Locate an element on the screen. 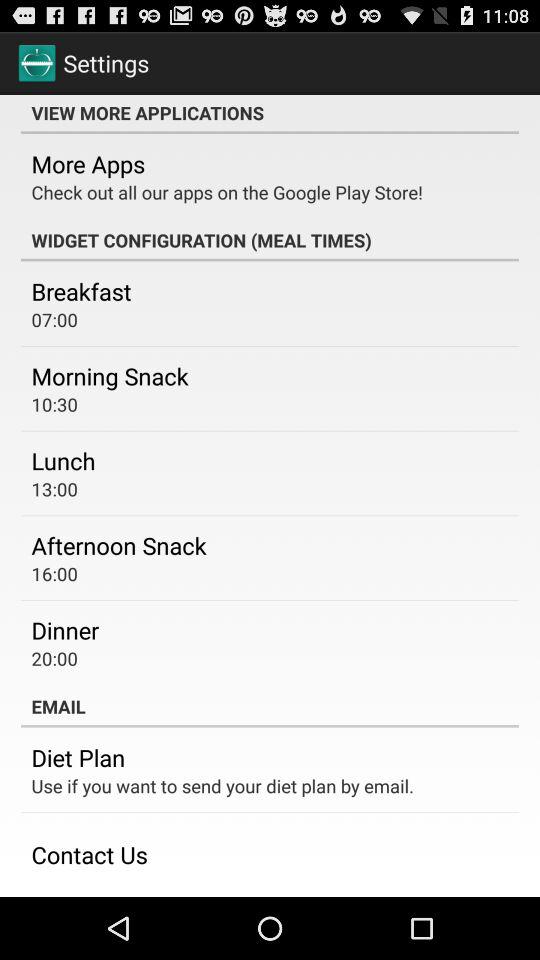  choose the app below the diet plan icon is located at coordinates (222, 786).